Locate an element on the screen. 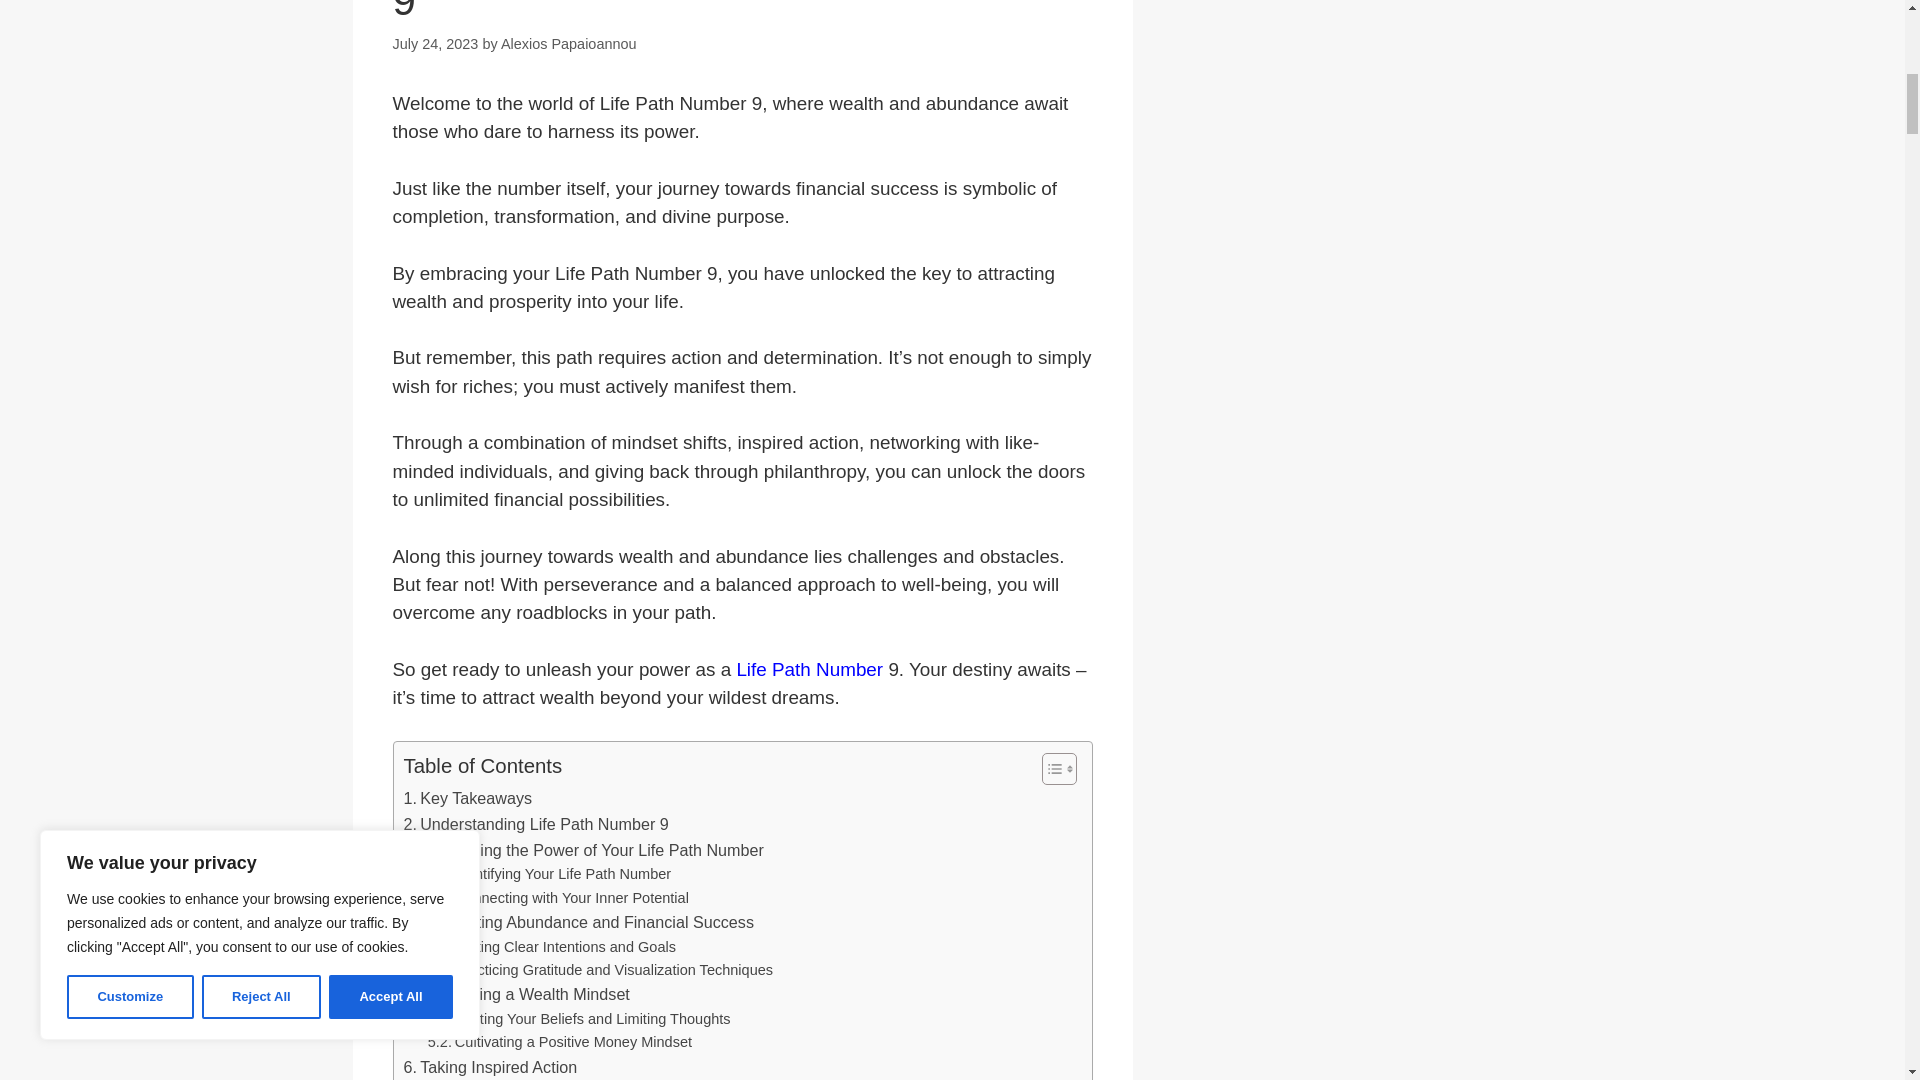 This screenshot has width=1920, height=1080. Understanding Life Path Number 9 is located at coordinates (536, 825).